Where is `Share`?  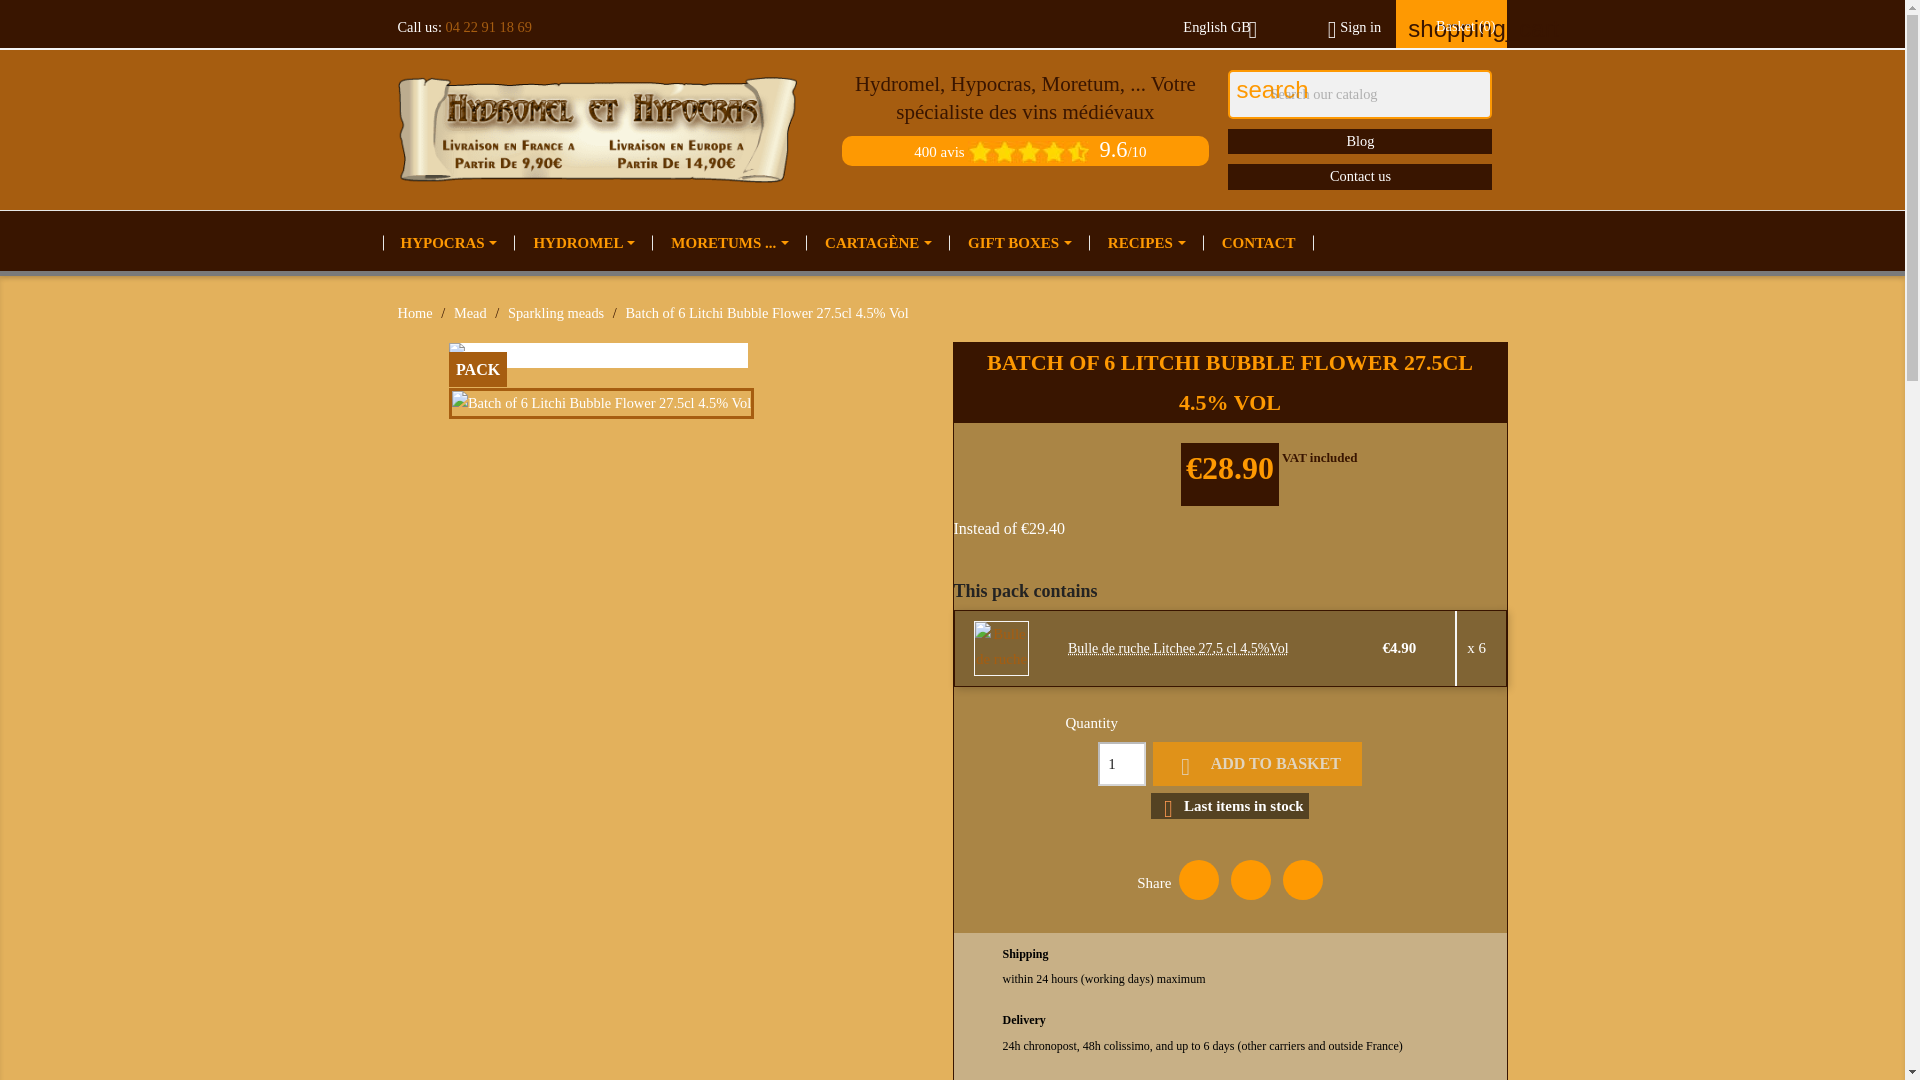
Share is located at coordinates (1198, 879).